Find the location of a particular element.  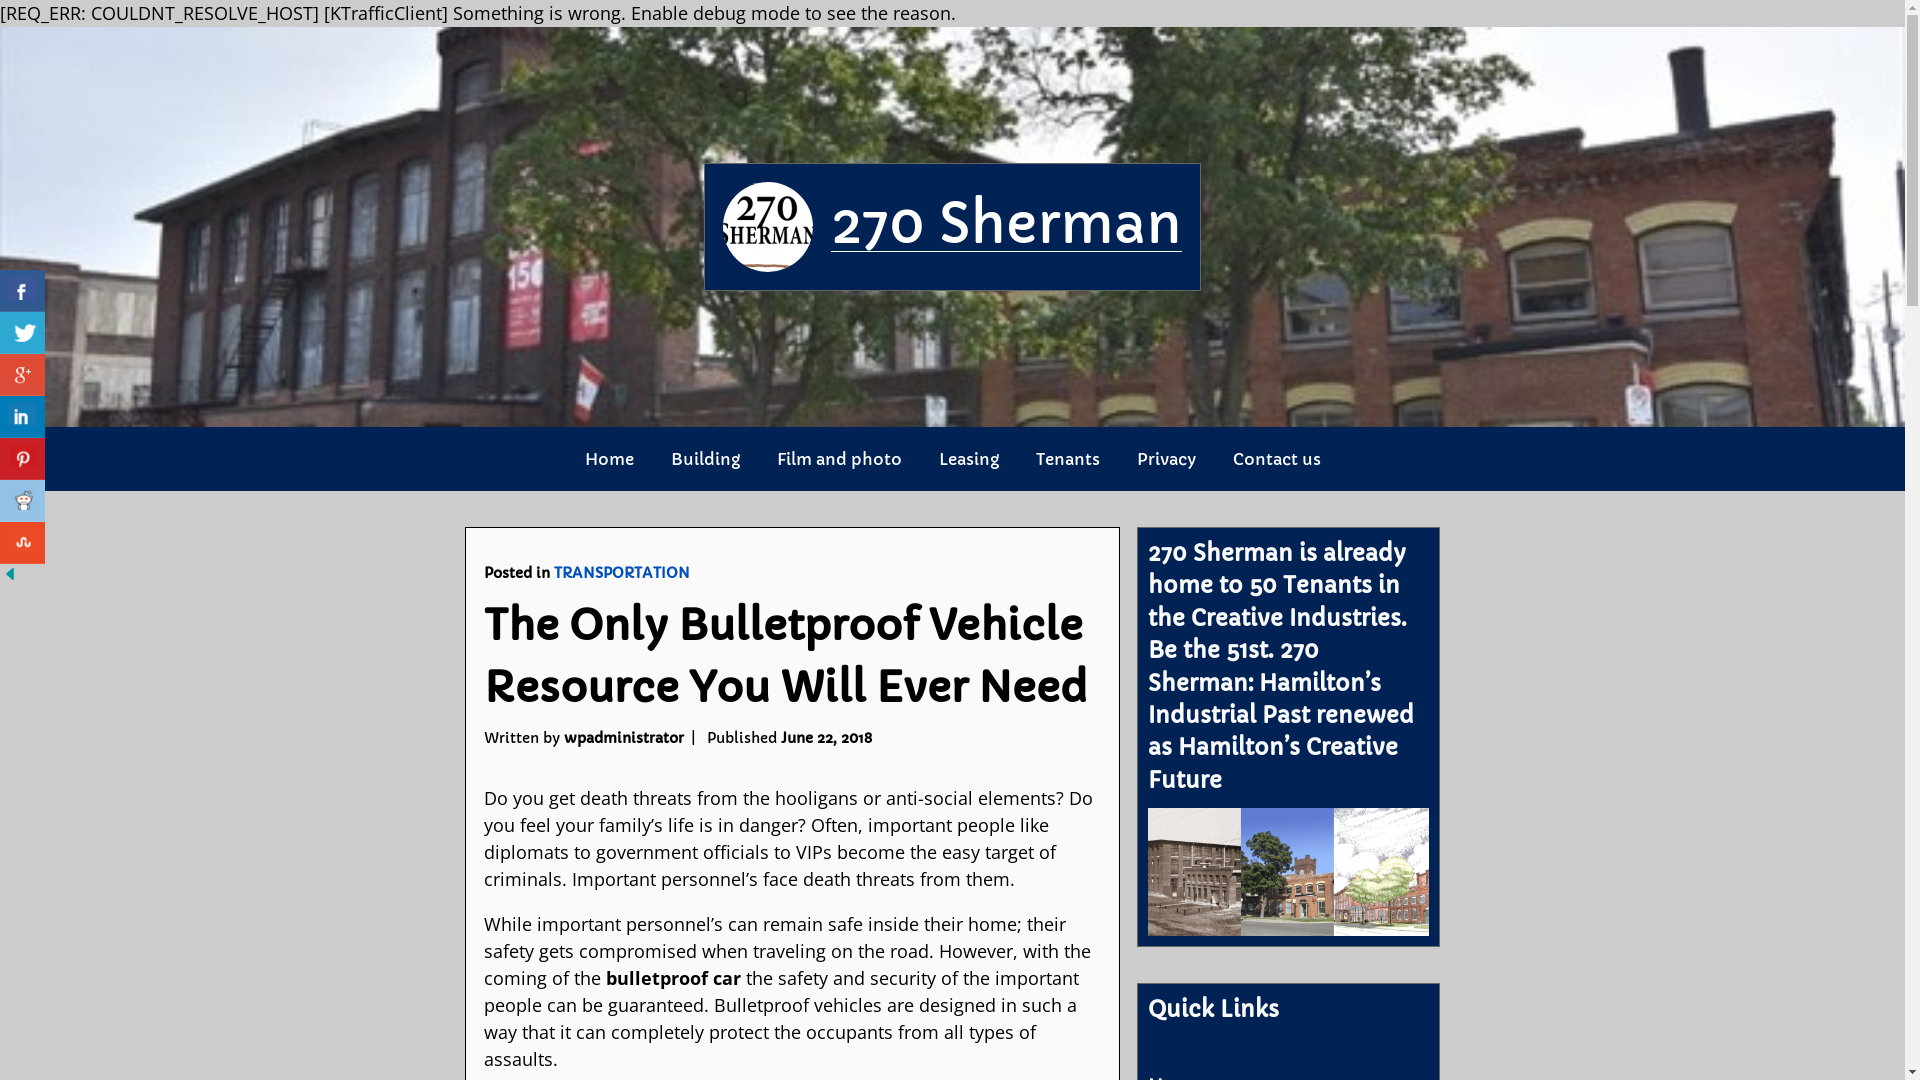

Share On Twitter is located at coordinates (22, 332).